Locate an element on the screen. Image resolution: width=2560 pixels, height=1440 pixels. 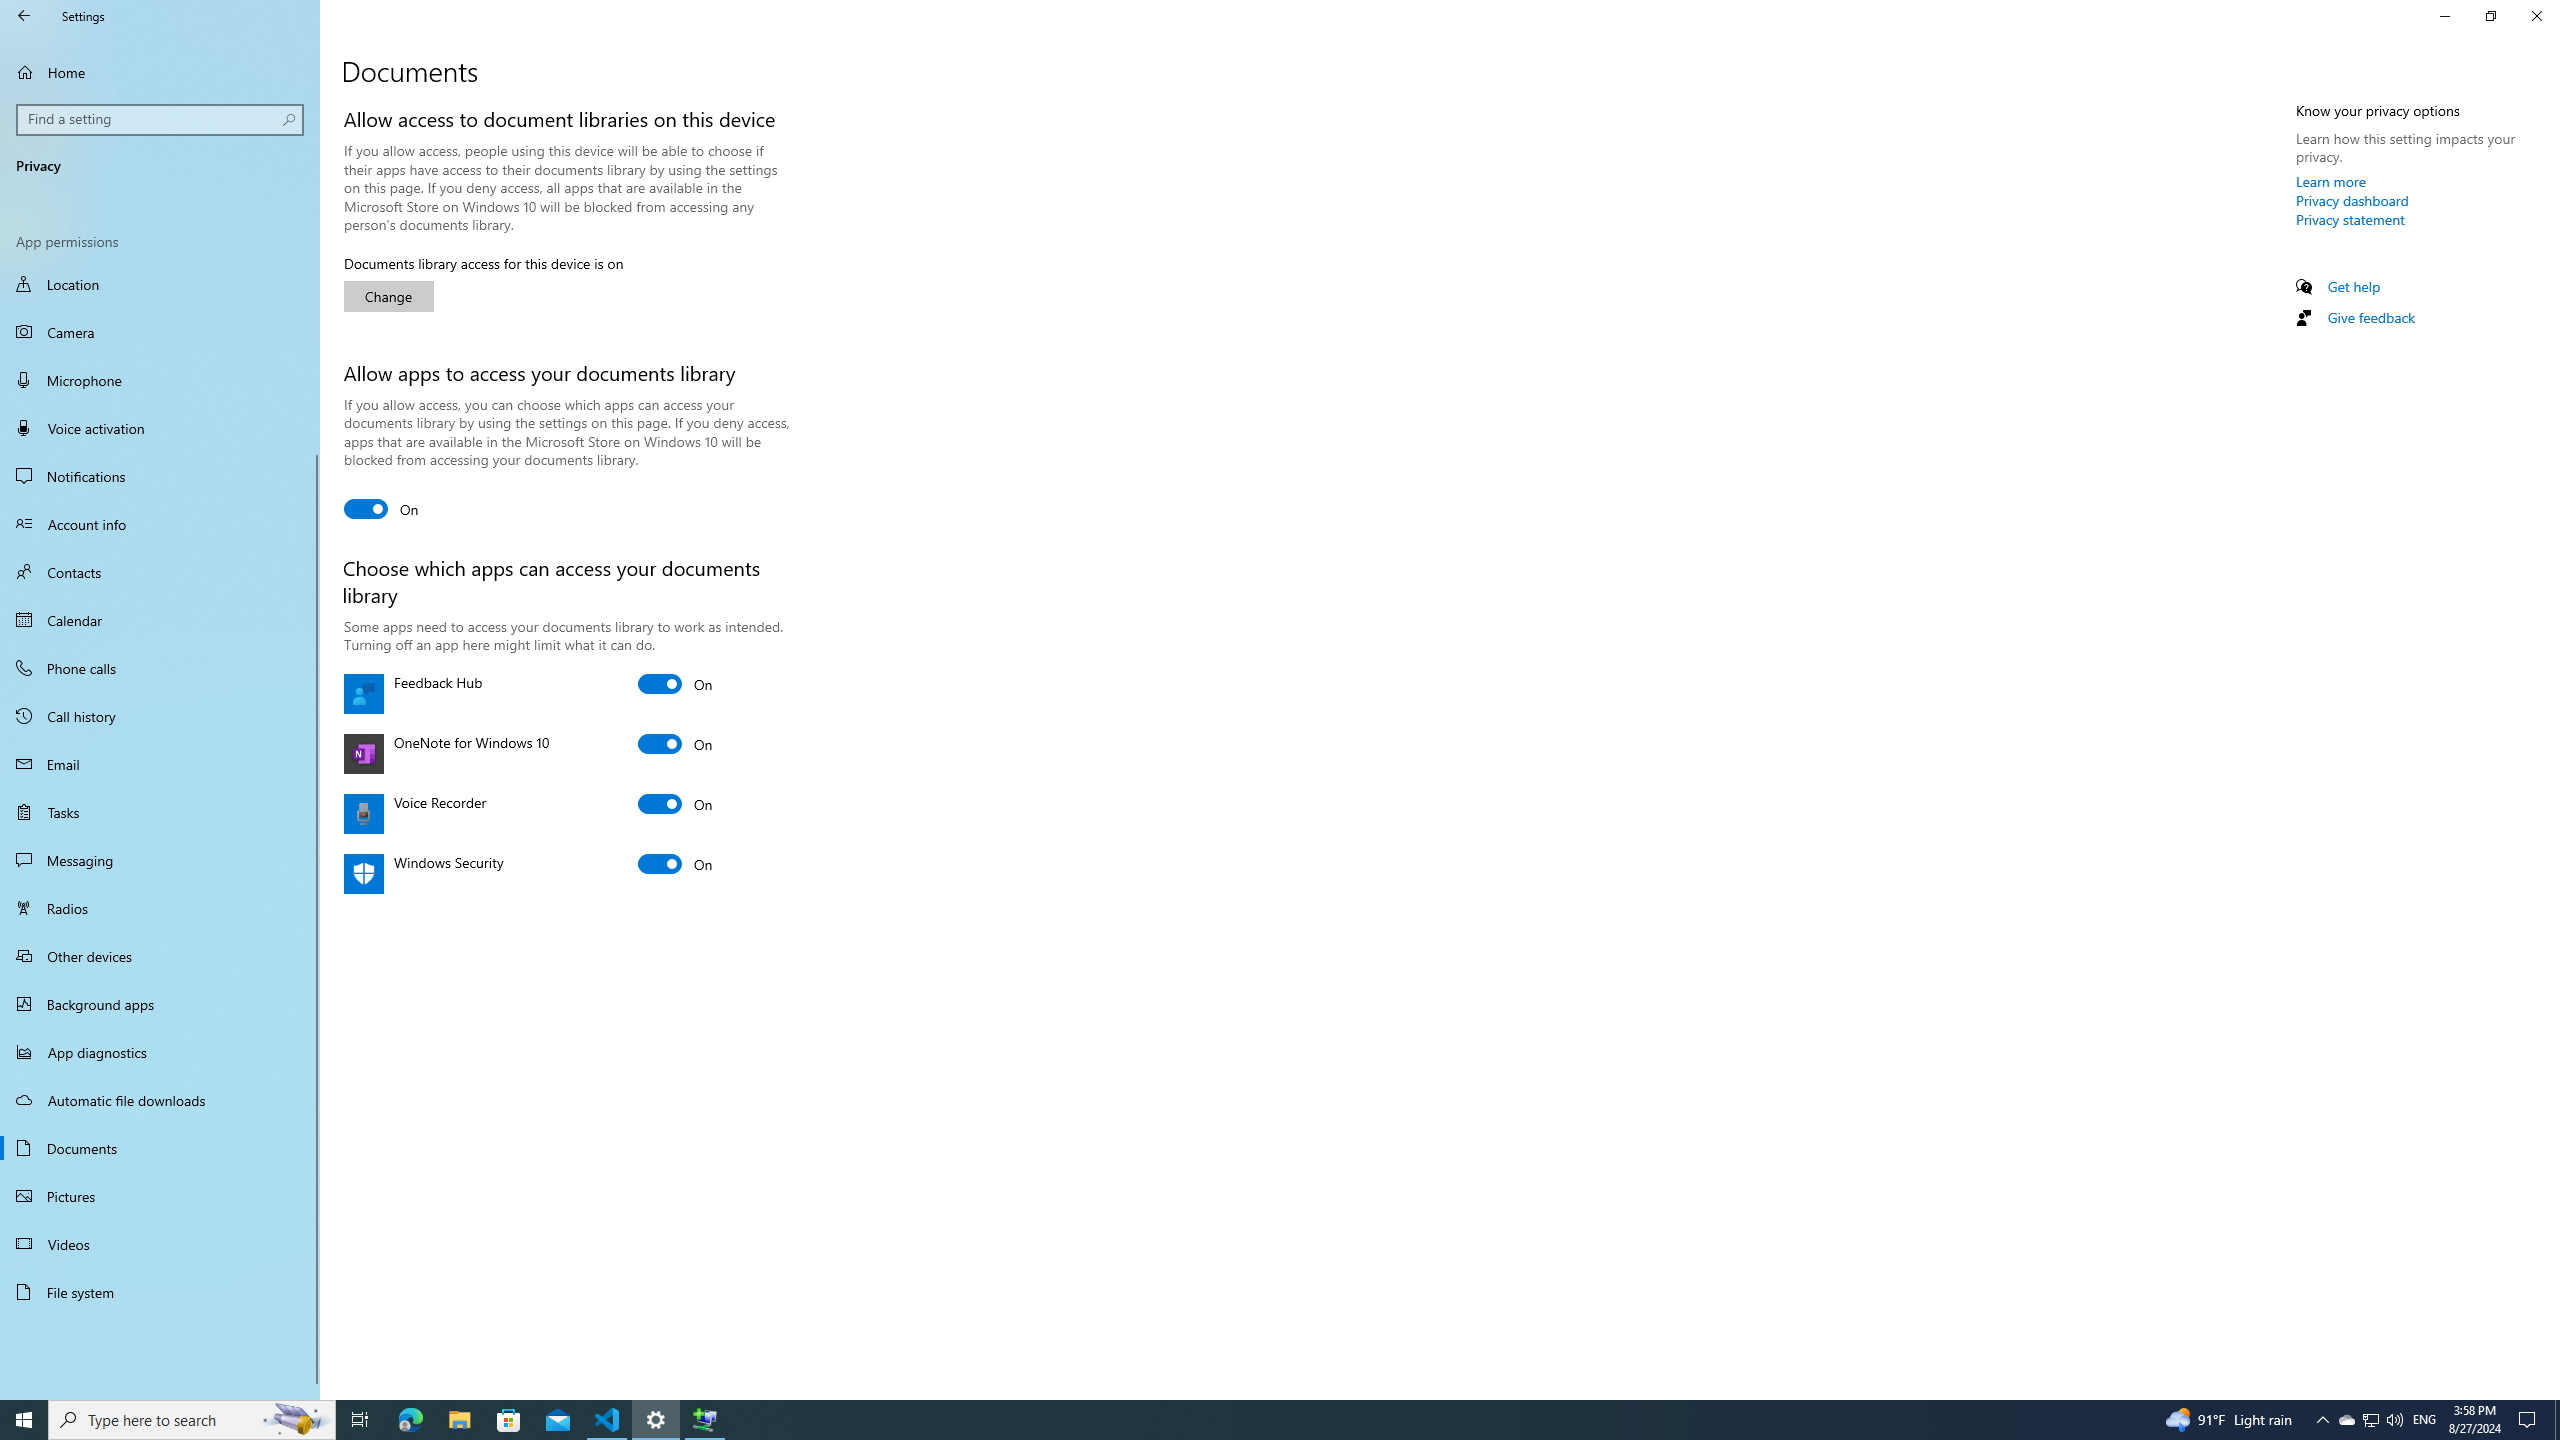
Email is located at coordinates (160, 764).